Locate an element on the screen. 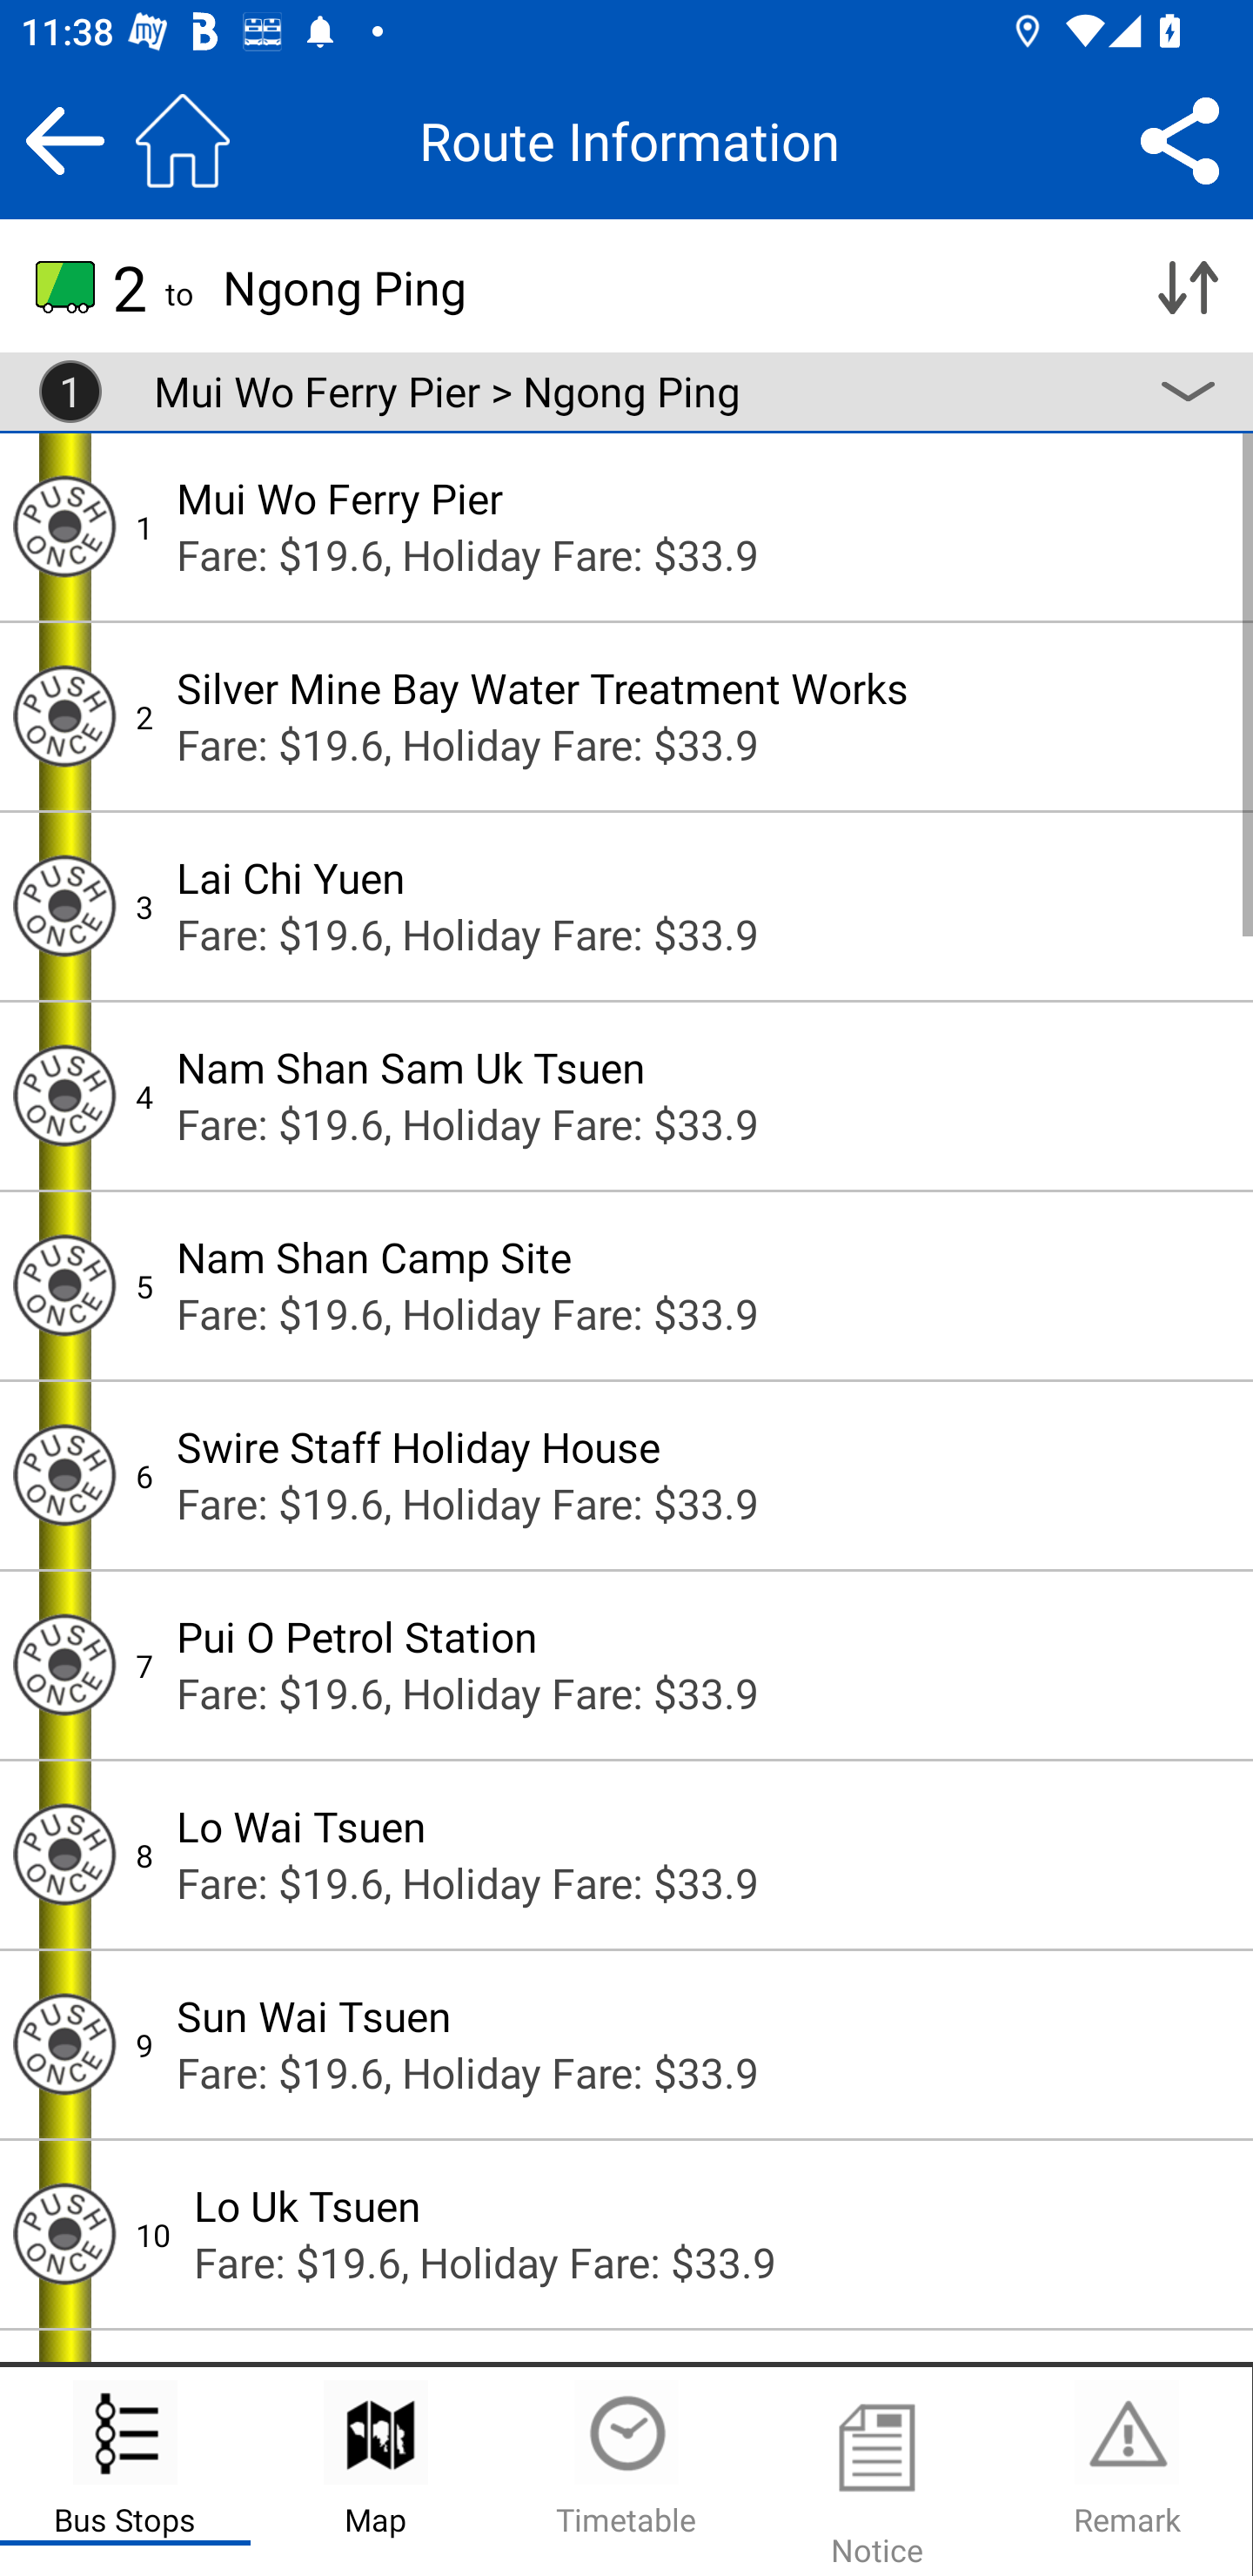  Alight Reminder is located at coordinates (64, 2043).